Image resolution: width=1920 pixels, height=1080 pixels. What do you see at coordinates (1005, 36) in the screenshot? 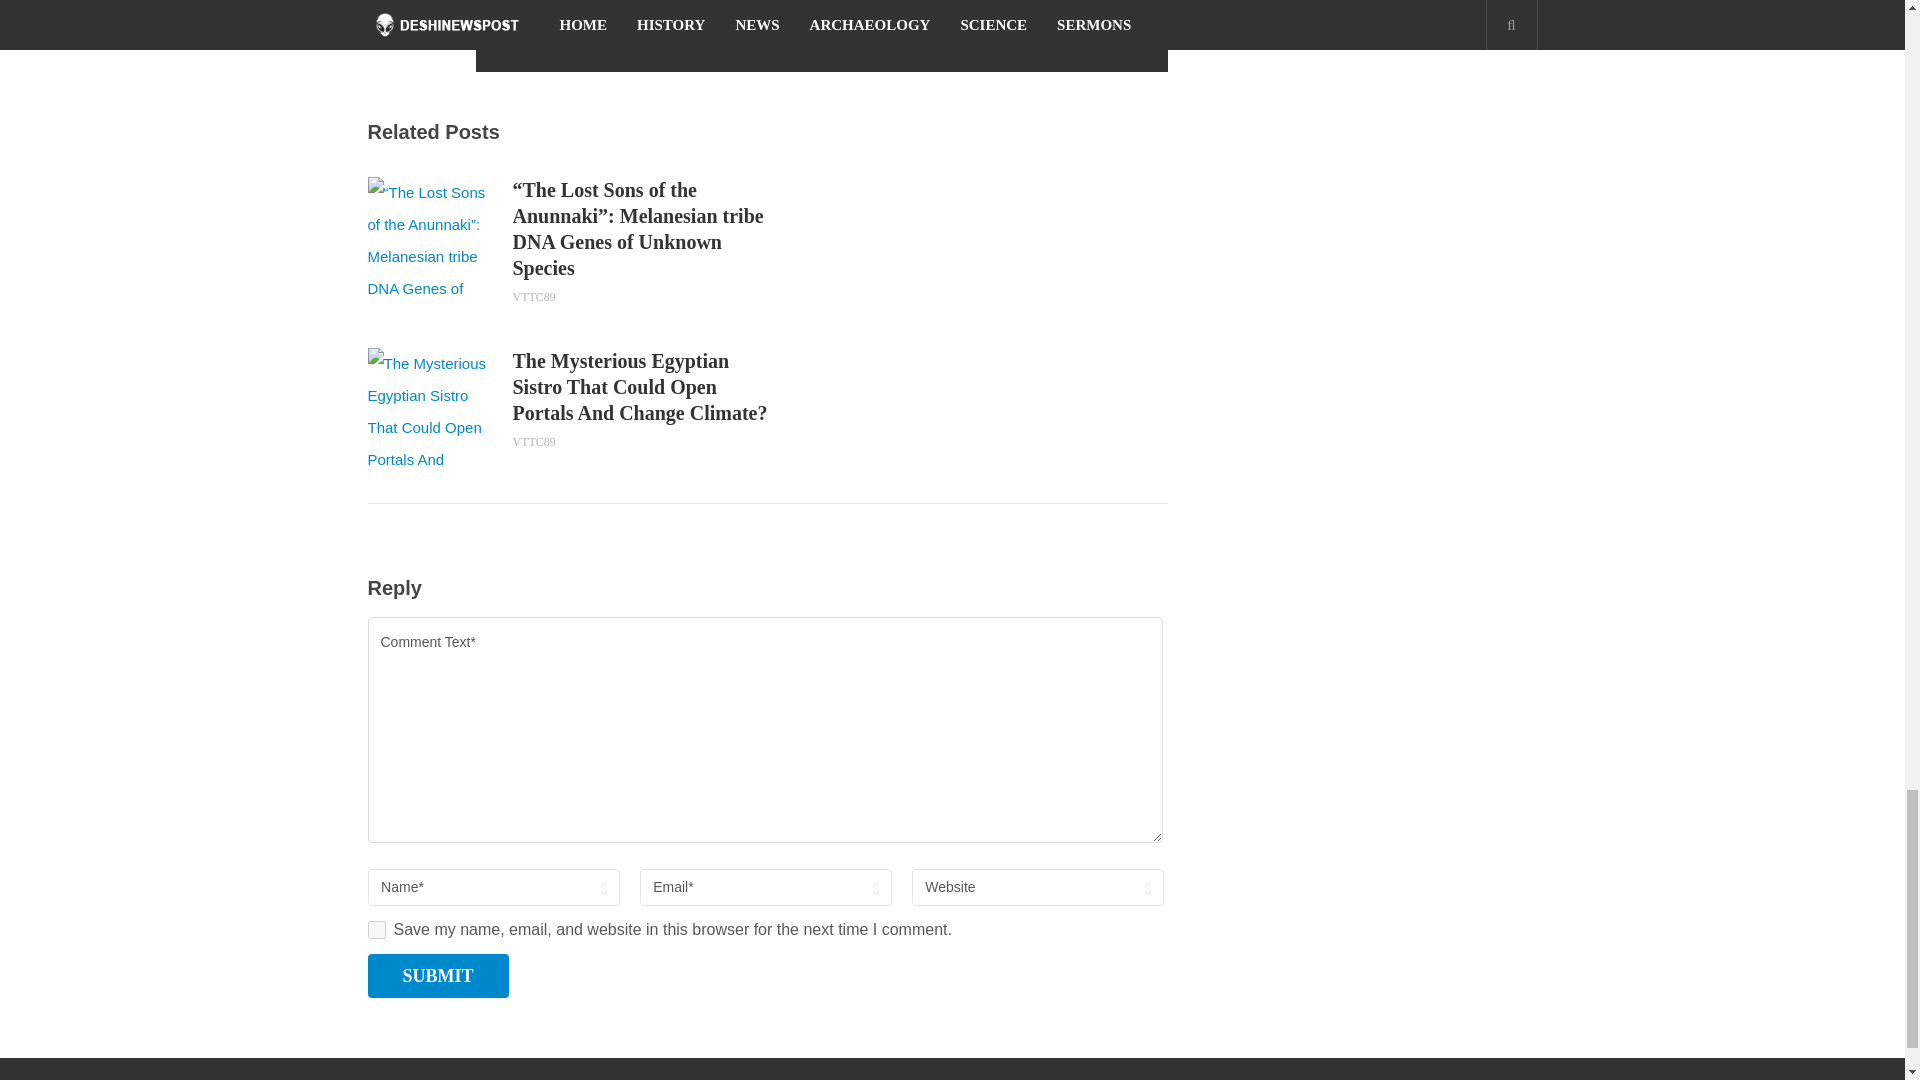
I see `Posts by vttc89` at bounding box center [1005, 36].